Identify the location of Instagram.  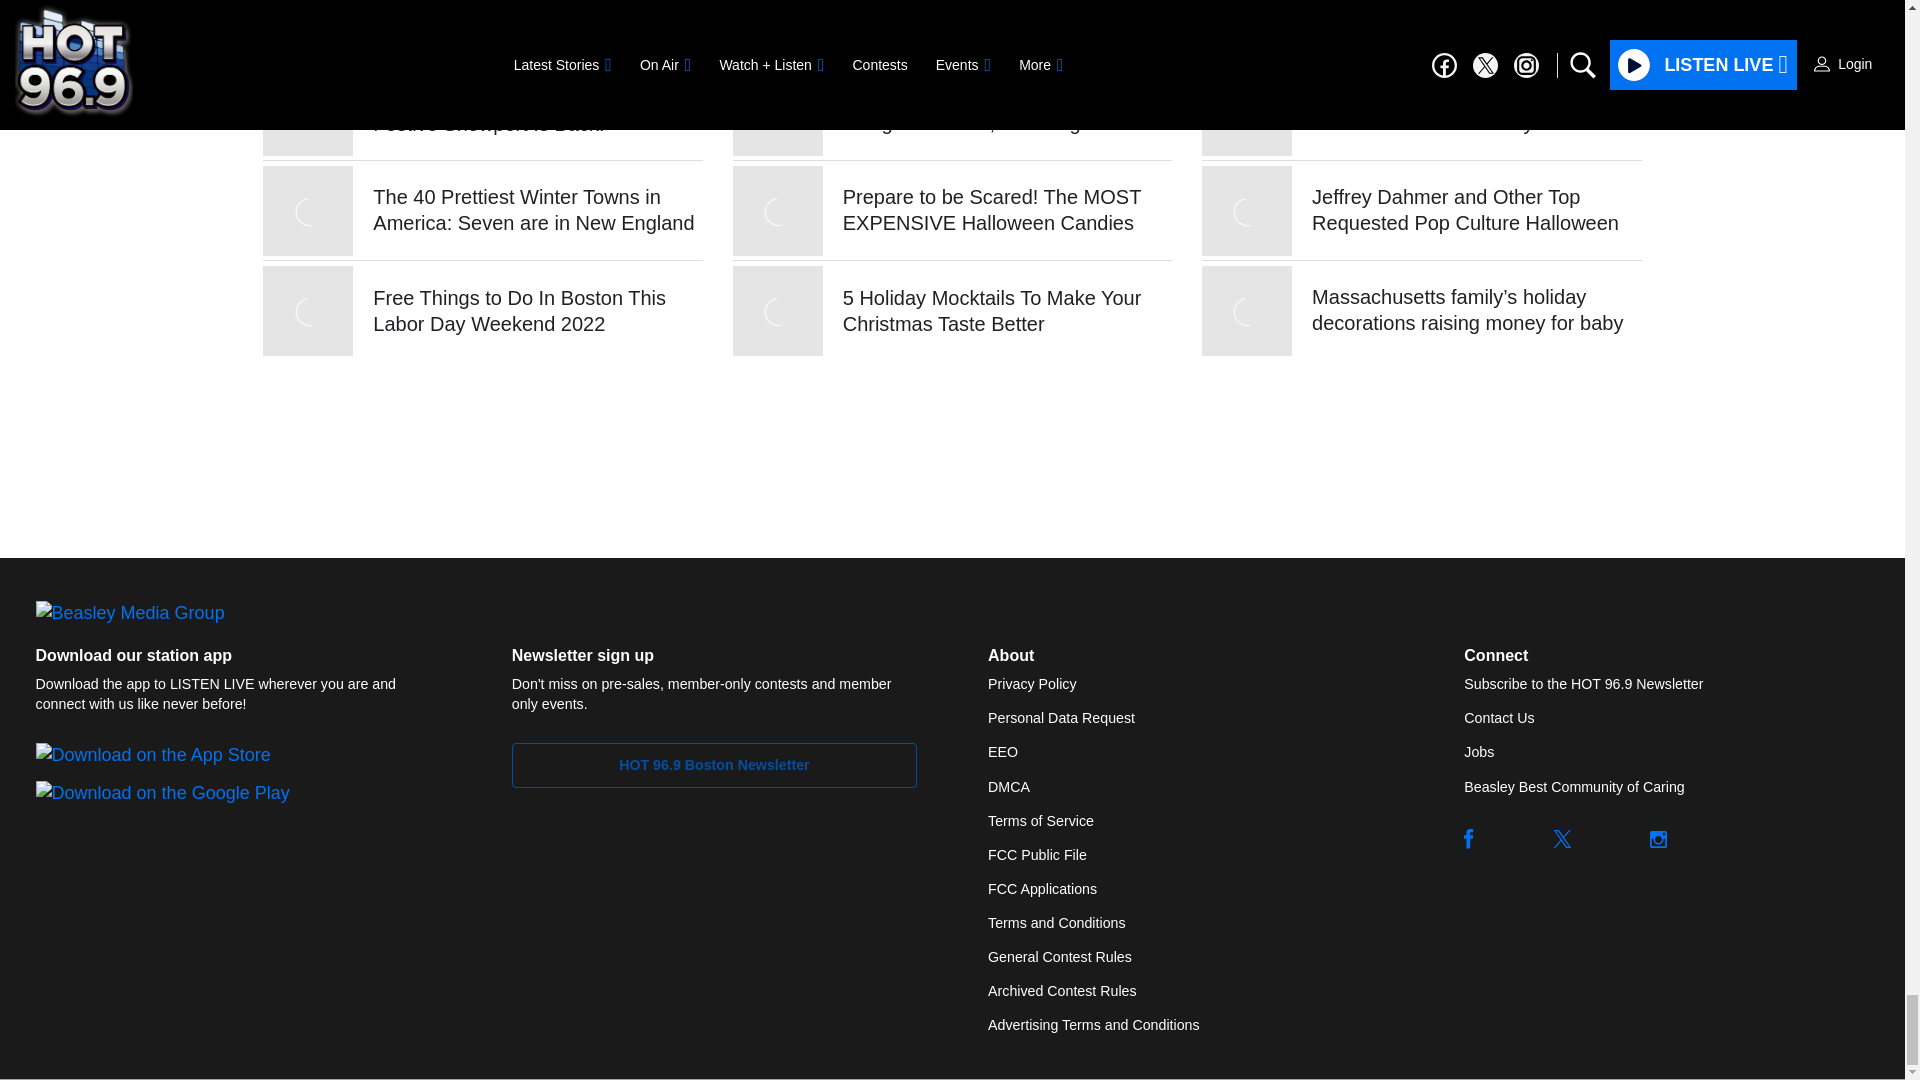
(1658, 838).